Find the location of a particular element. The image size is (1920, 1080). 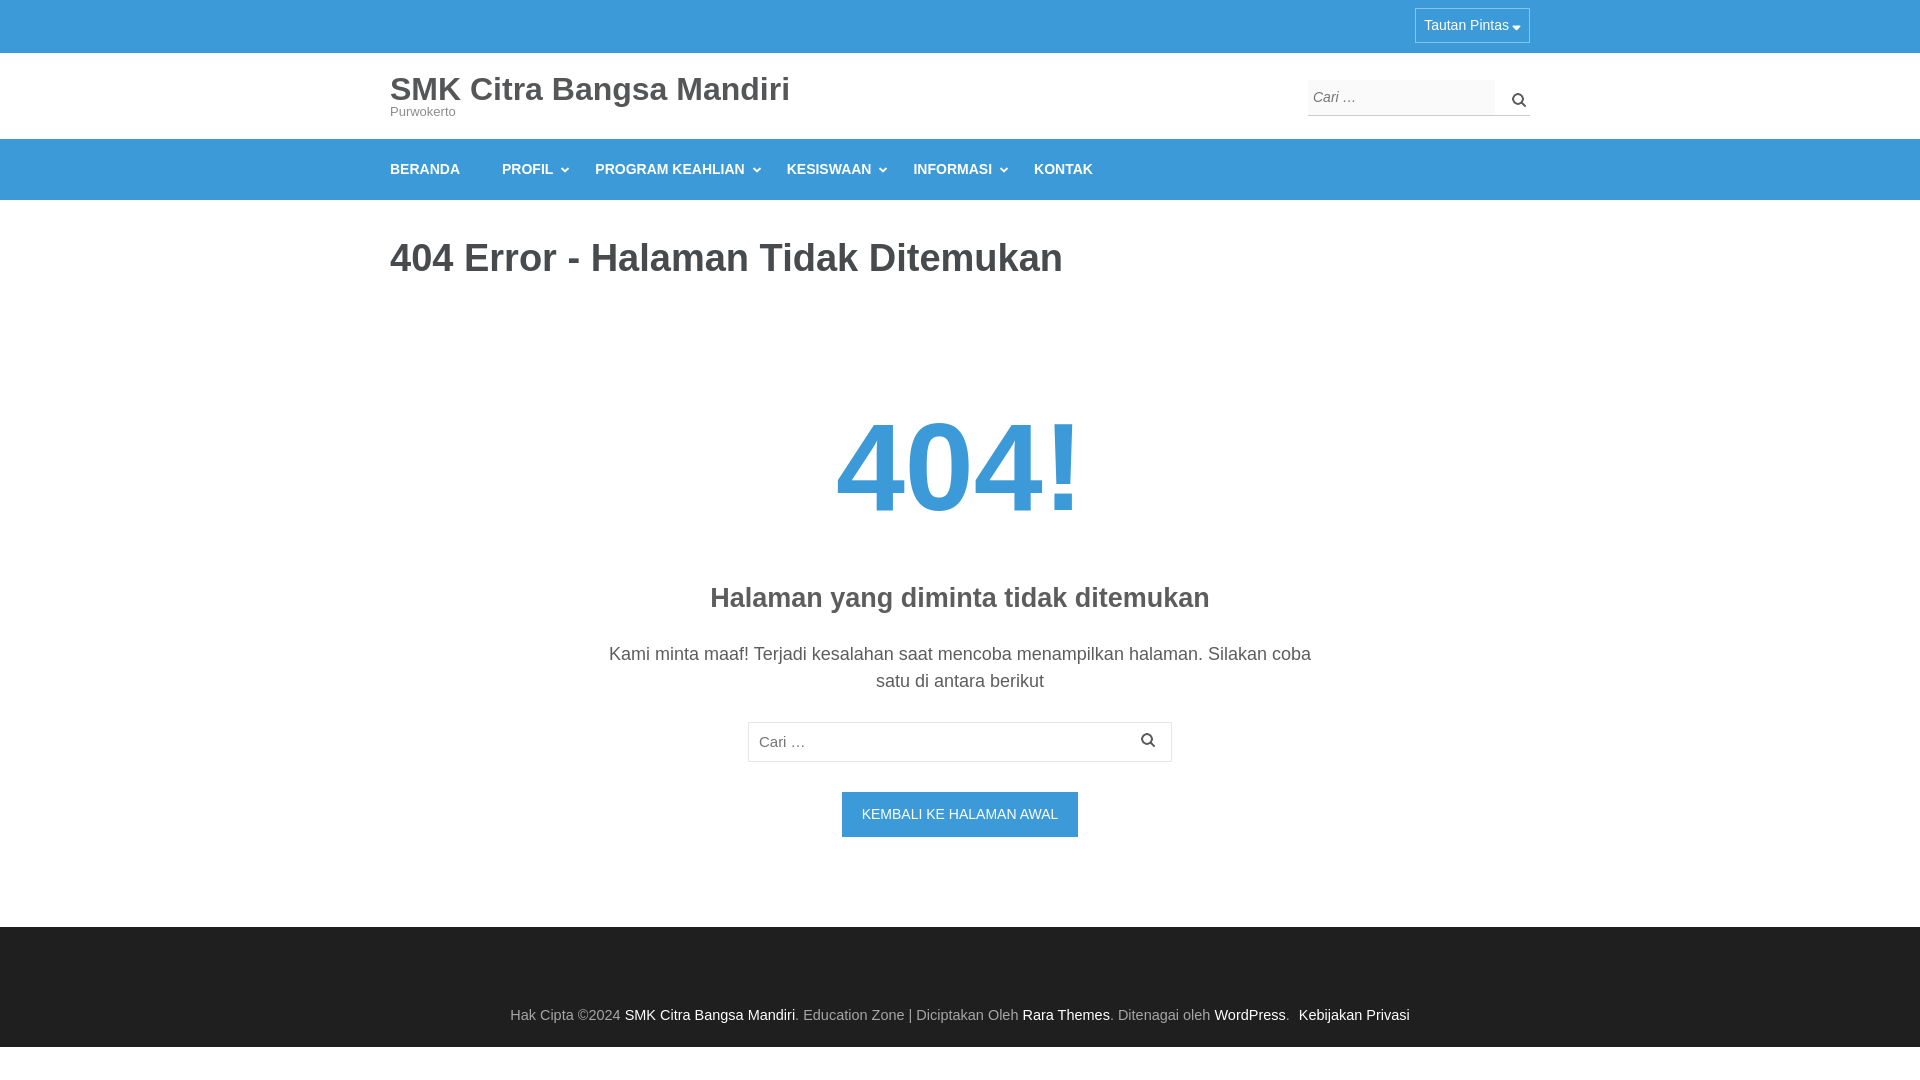

PROGRAM KEAHLIAN is located at coordinates (670, 169).